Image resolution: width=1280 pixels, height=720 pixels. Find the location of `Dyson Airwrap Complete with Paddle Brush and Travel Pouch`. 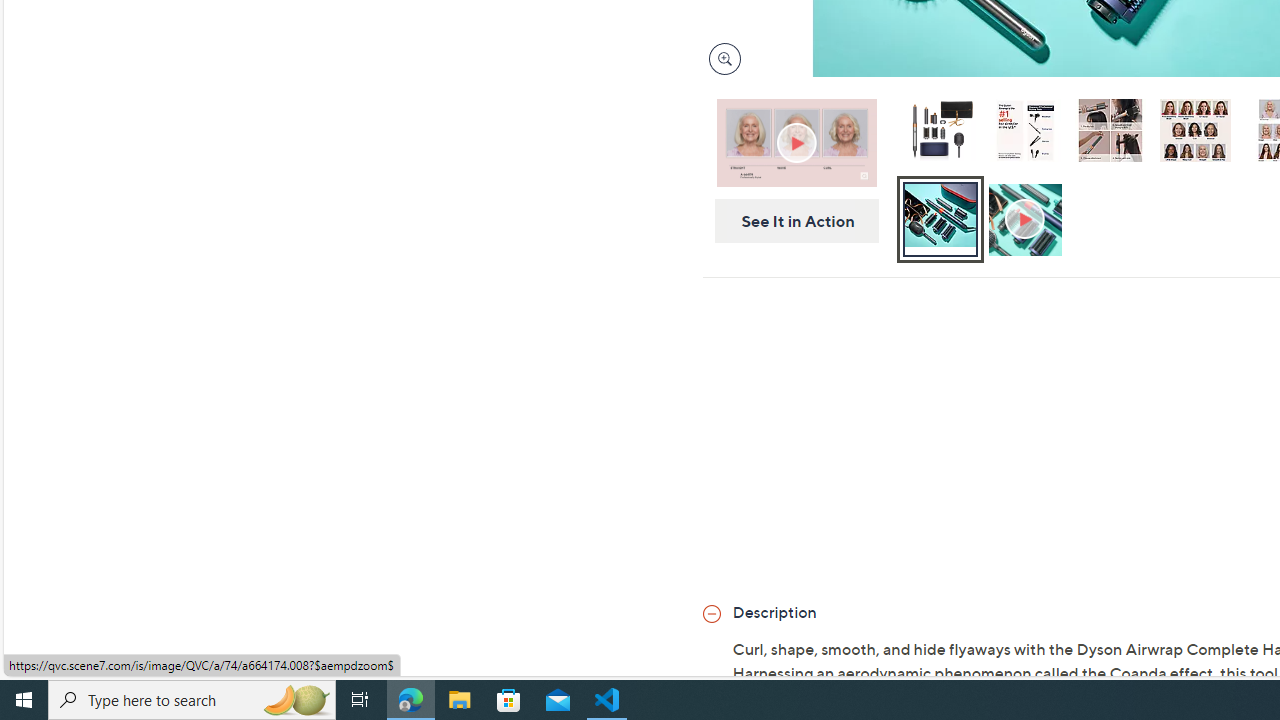

Dyson Airwrap Complete with Paddle Brush and Travel Pouch is located at coordinates (939, 130).